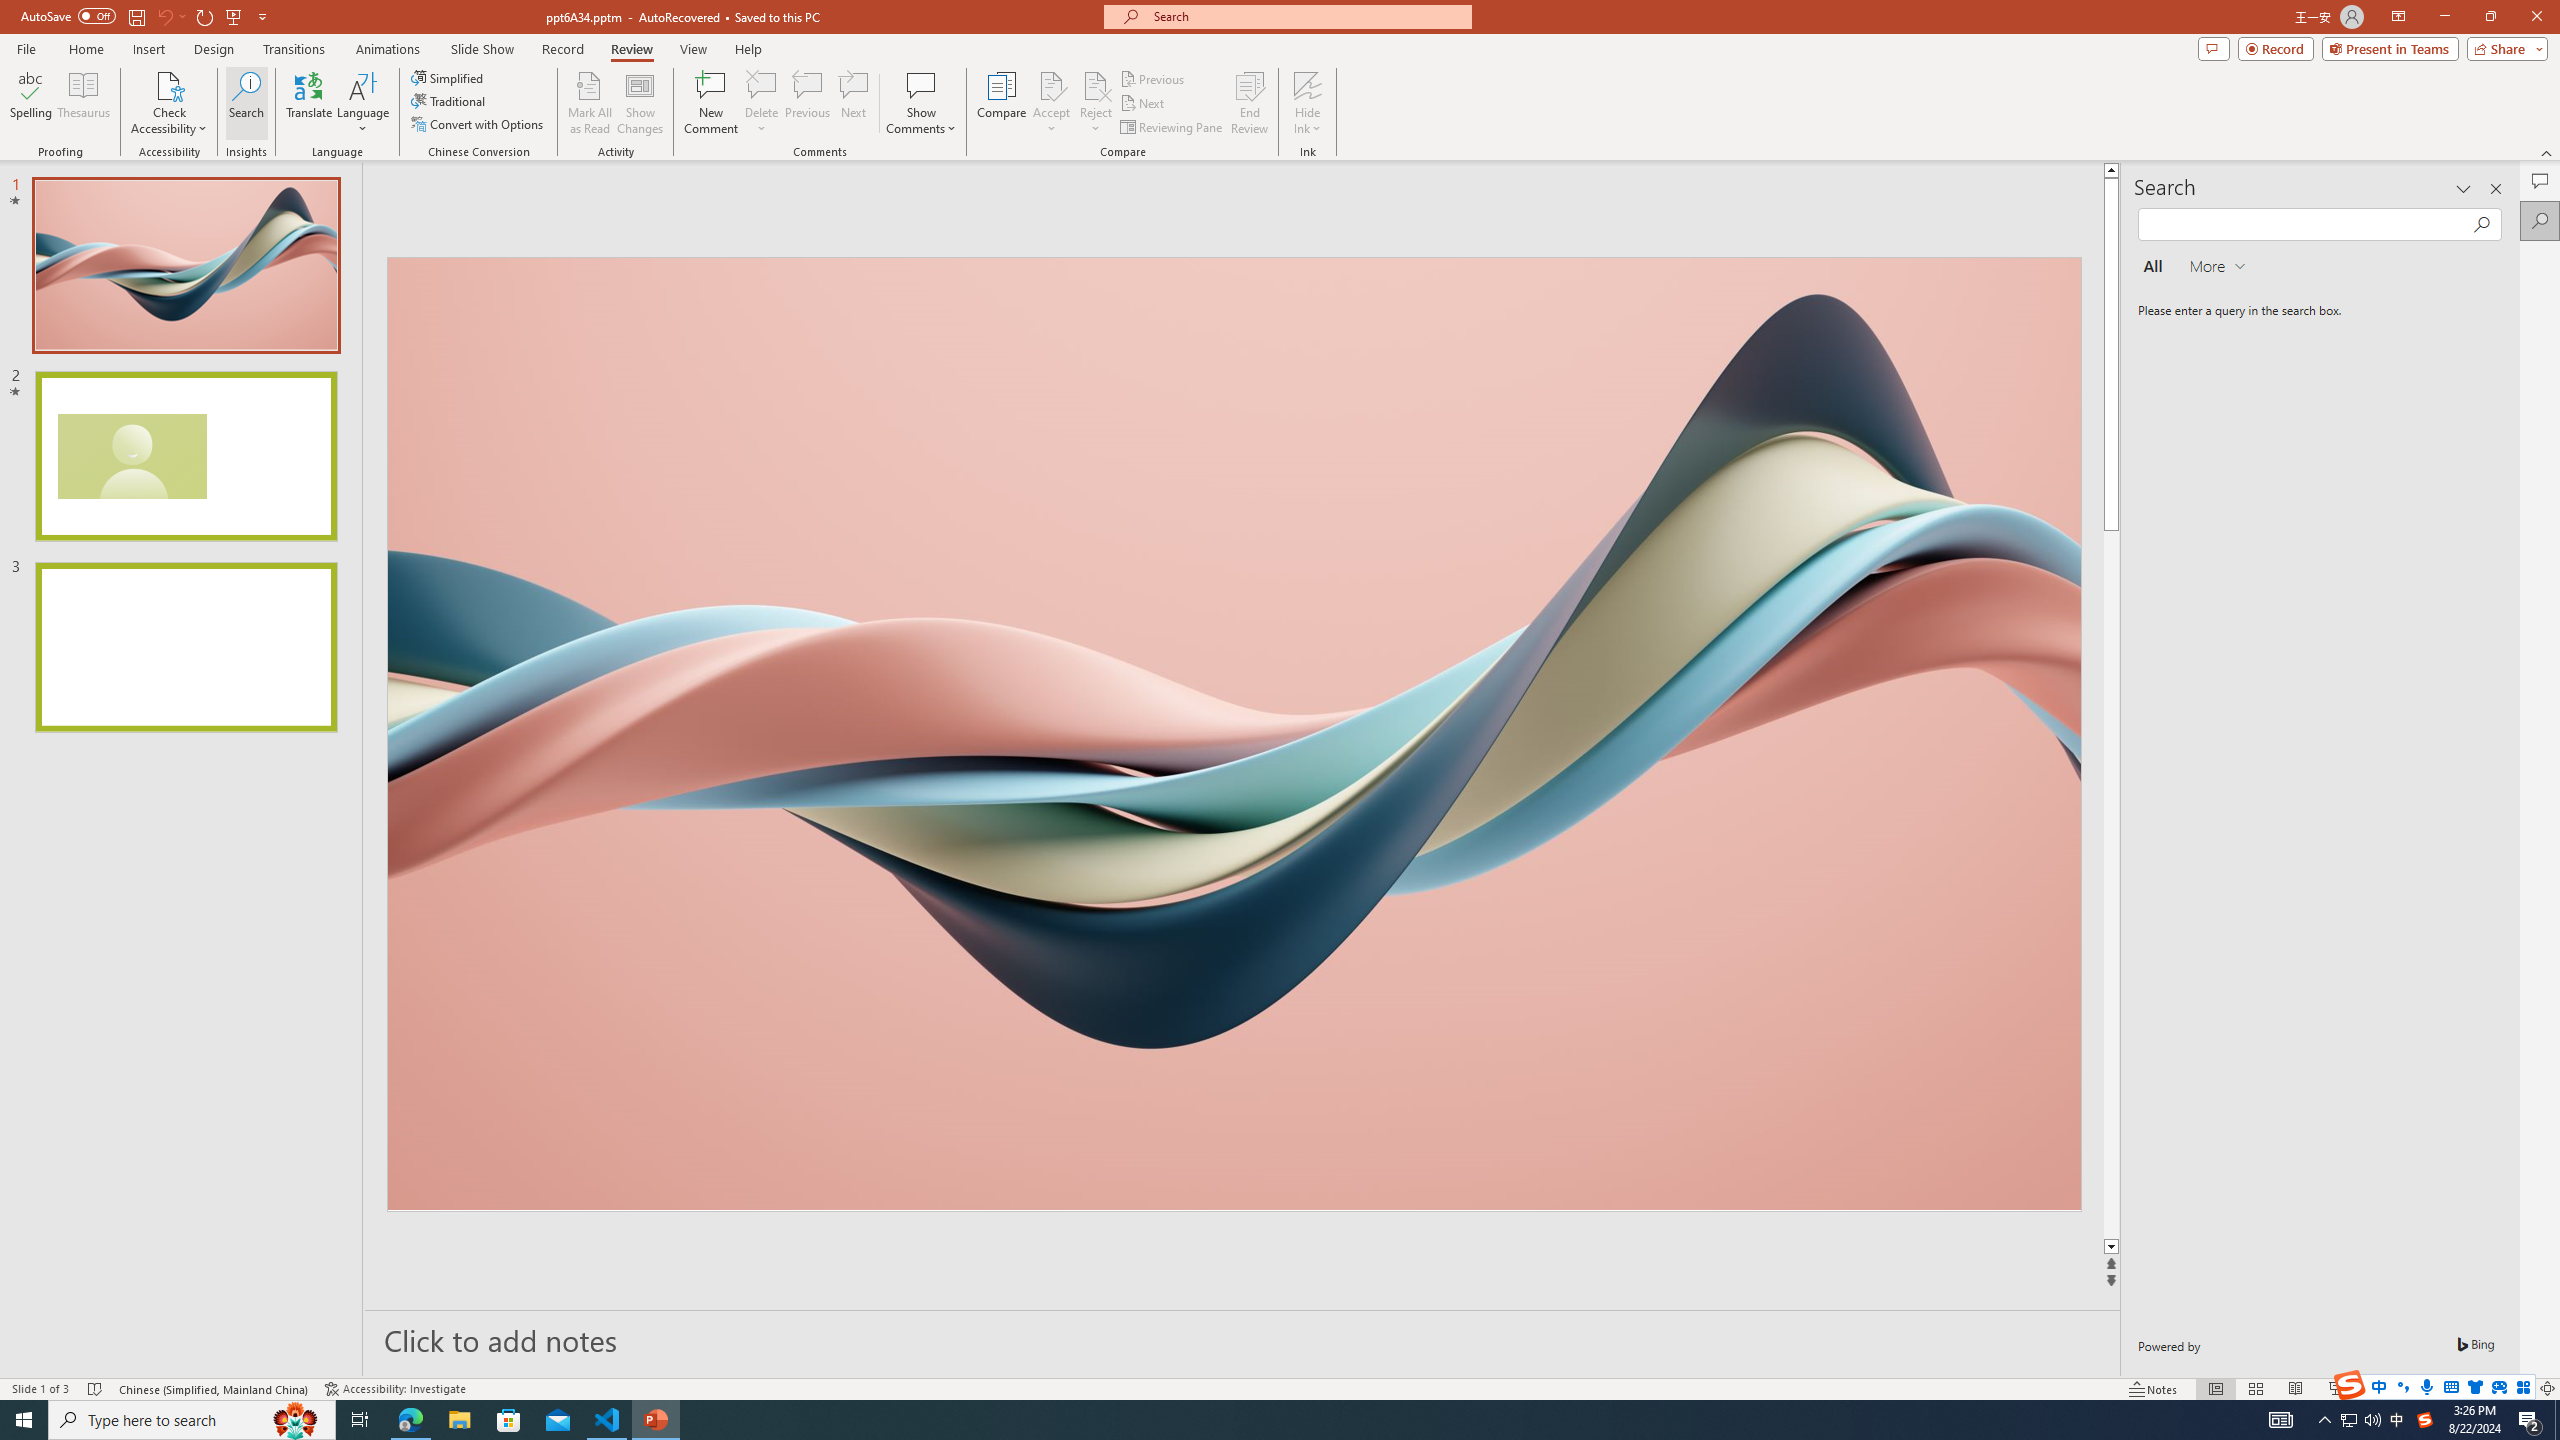  What do you see at coordinates (1172, 128) in the screenshot?
I see `Reviewing Pane` at bounding box center [1172, 128].